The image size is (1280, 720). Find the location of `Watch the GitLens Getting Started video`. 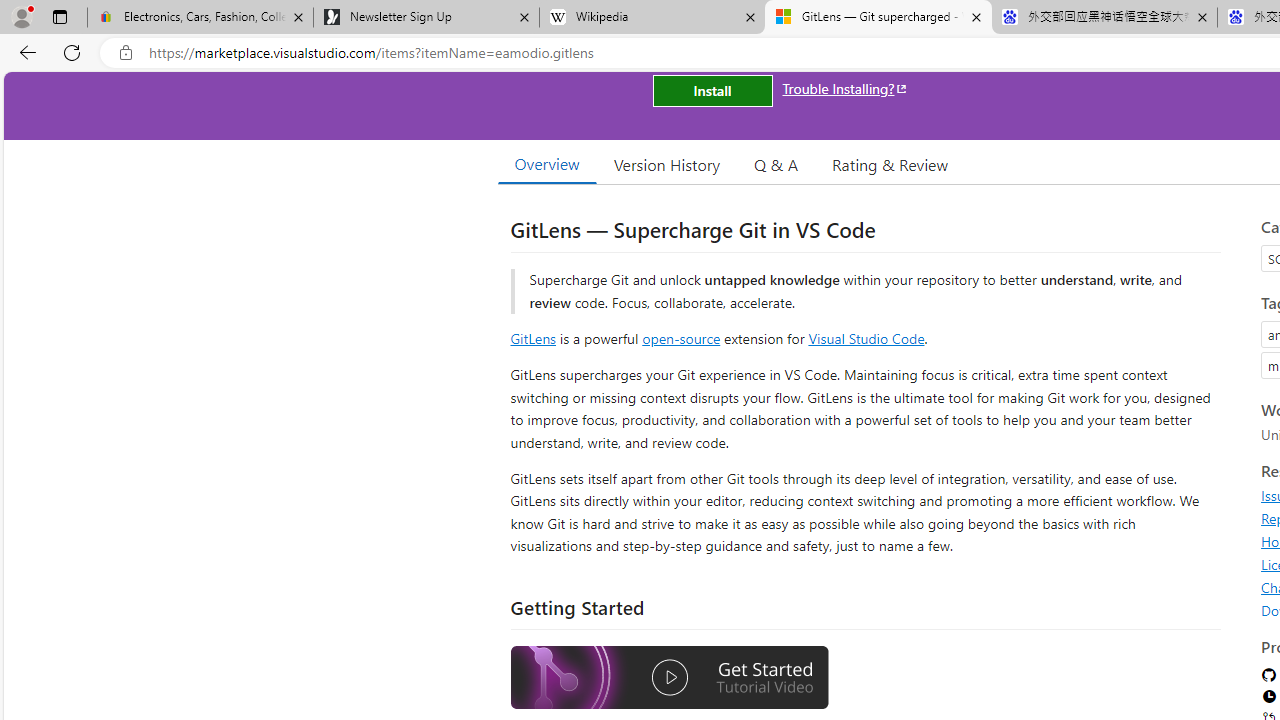

Watch the GitLens Getting Started video is located at coordinates (669, 680).